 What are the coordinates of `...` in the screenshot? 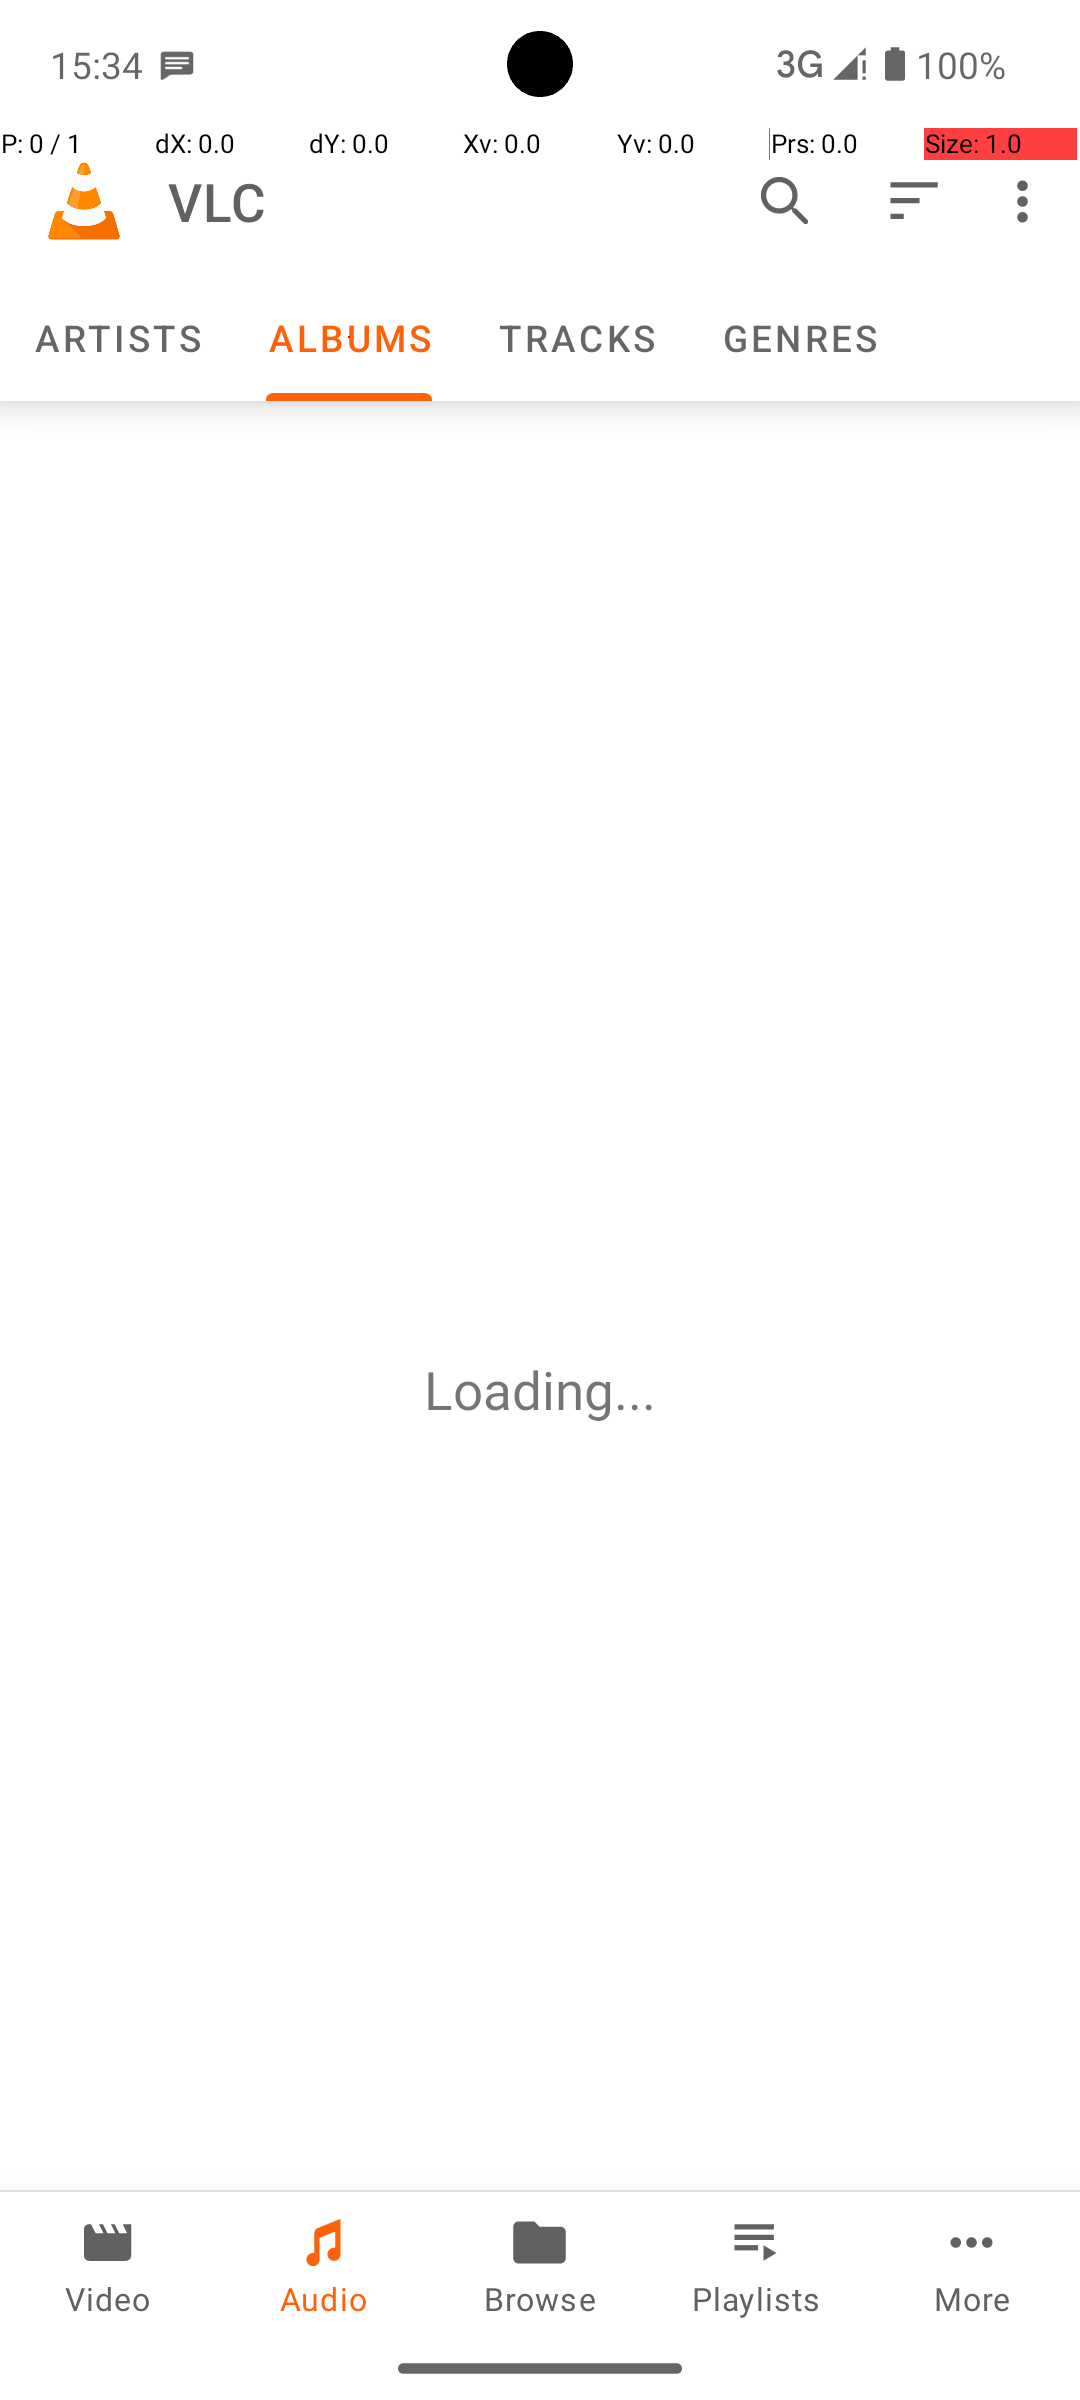 It's located at (635, 1390).